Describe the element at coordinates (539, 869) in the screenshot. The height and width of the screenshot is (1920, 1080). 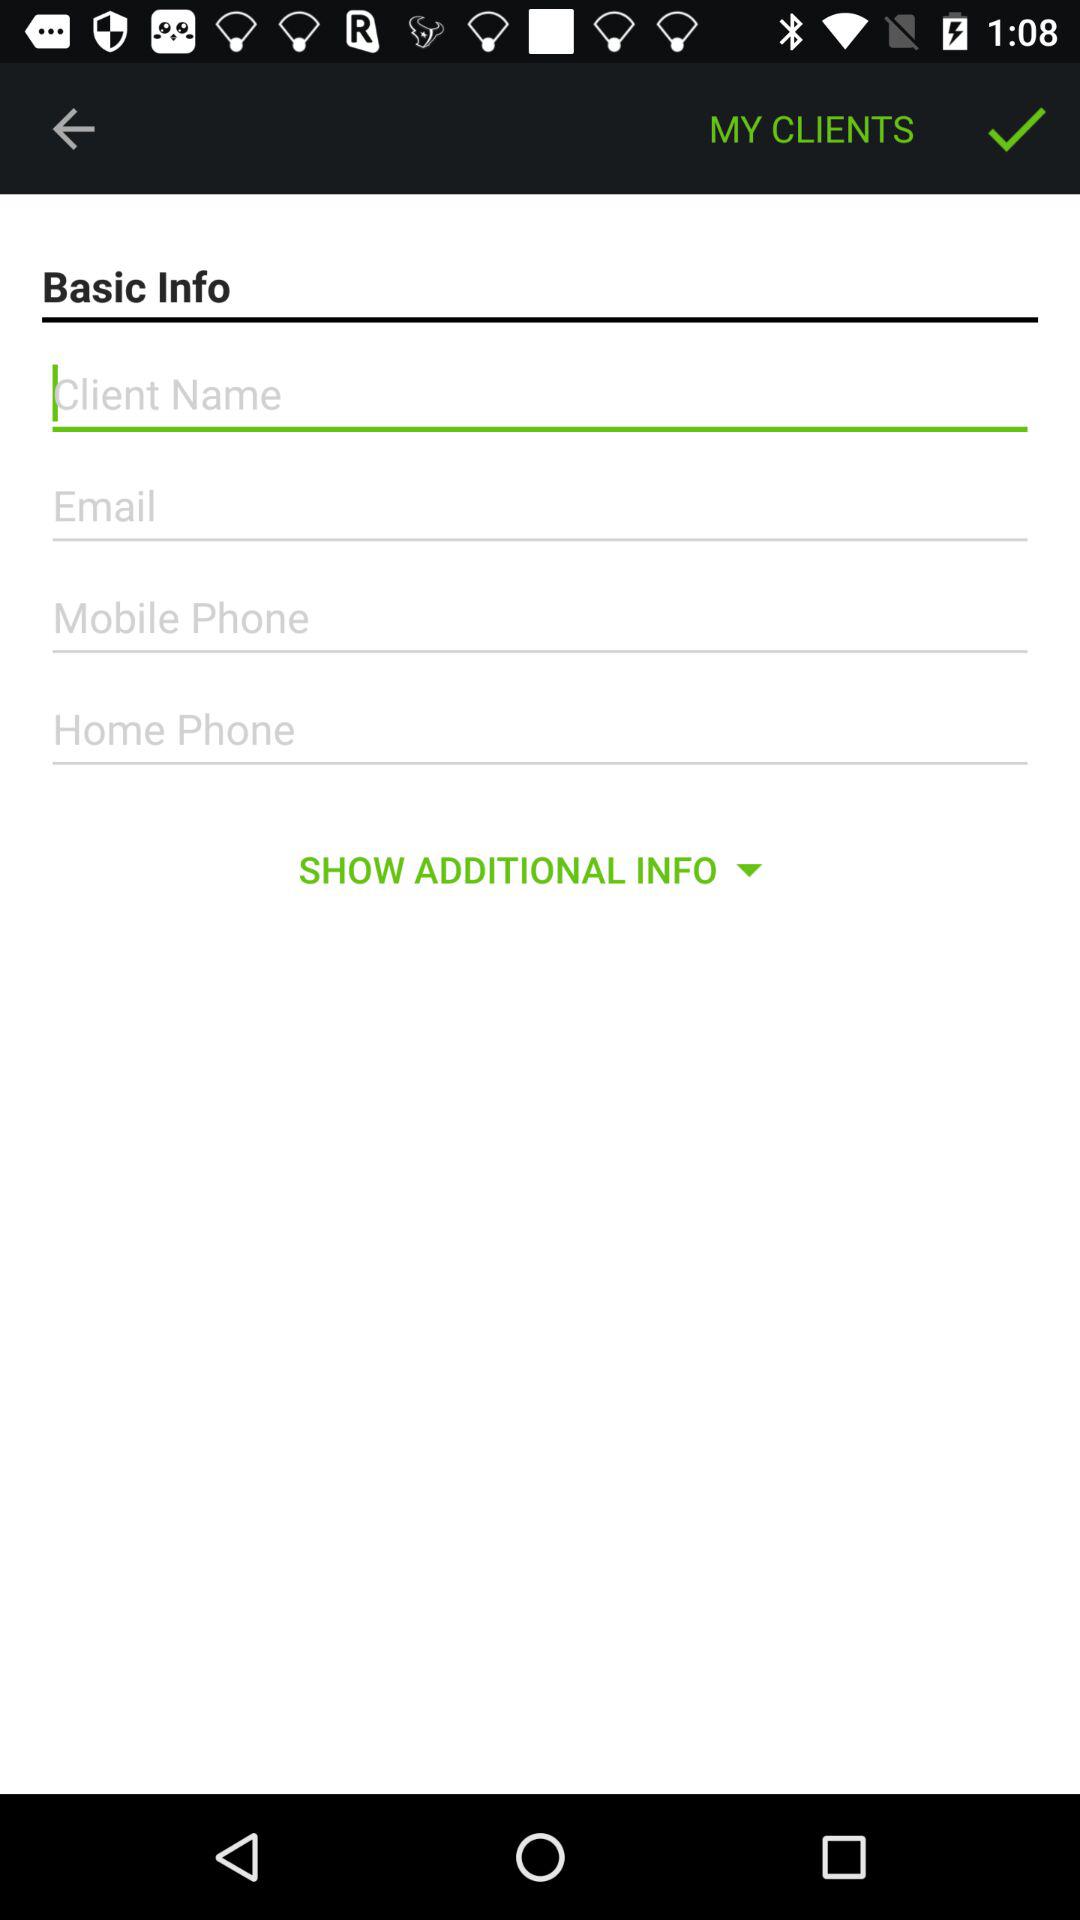
I see `turn on show additional info item` at that location.